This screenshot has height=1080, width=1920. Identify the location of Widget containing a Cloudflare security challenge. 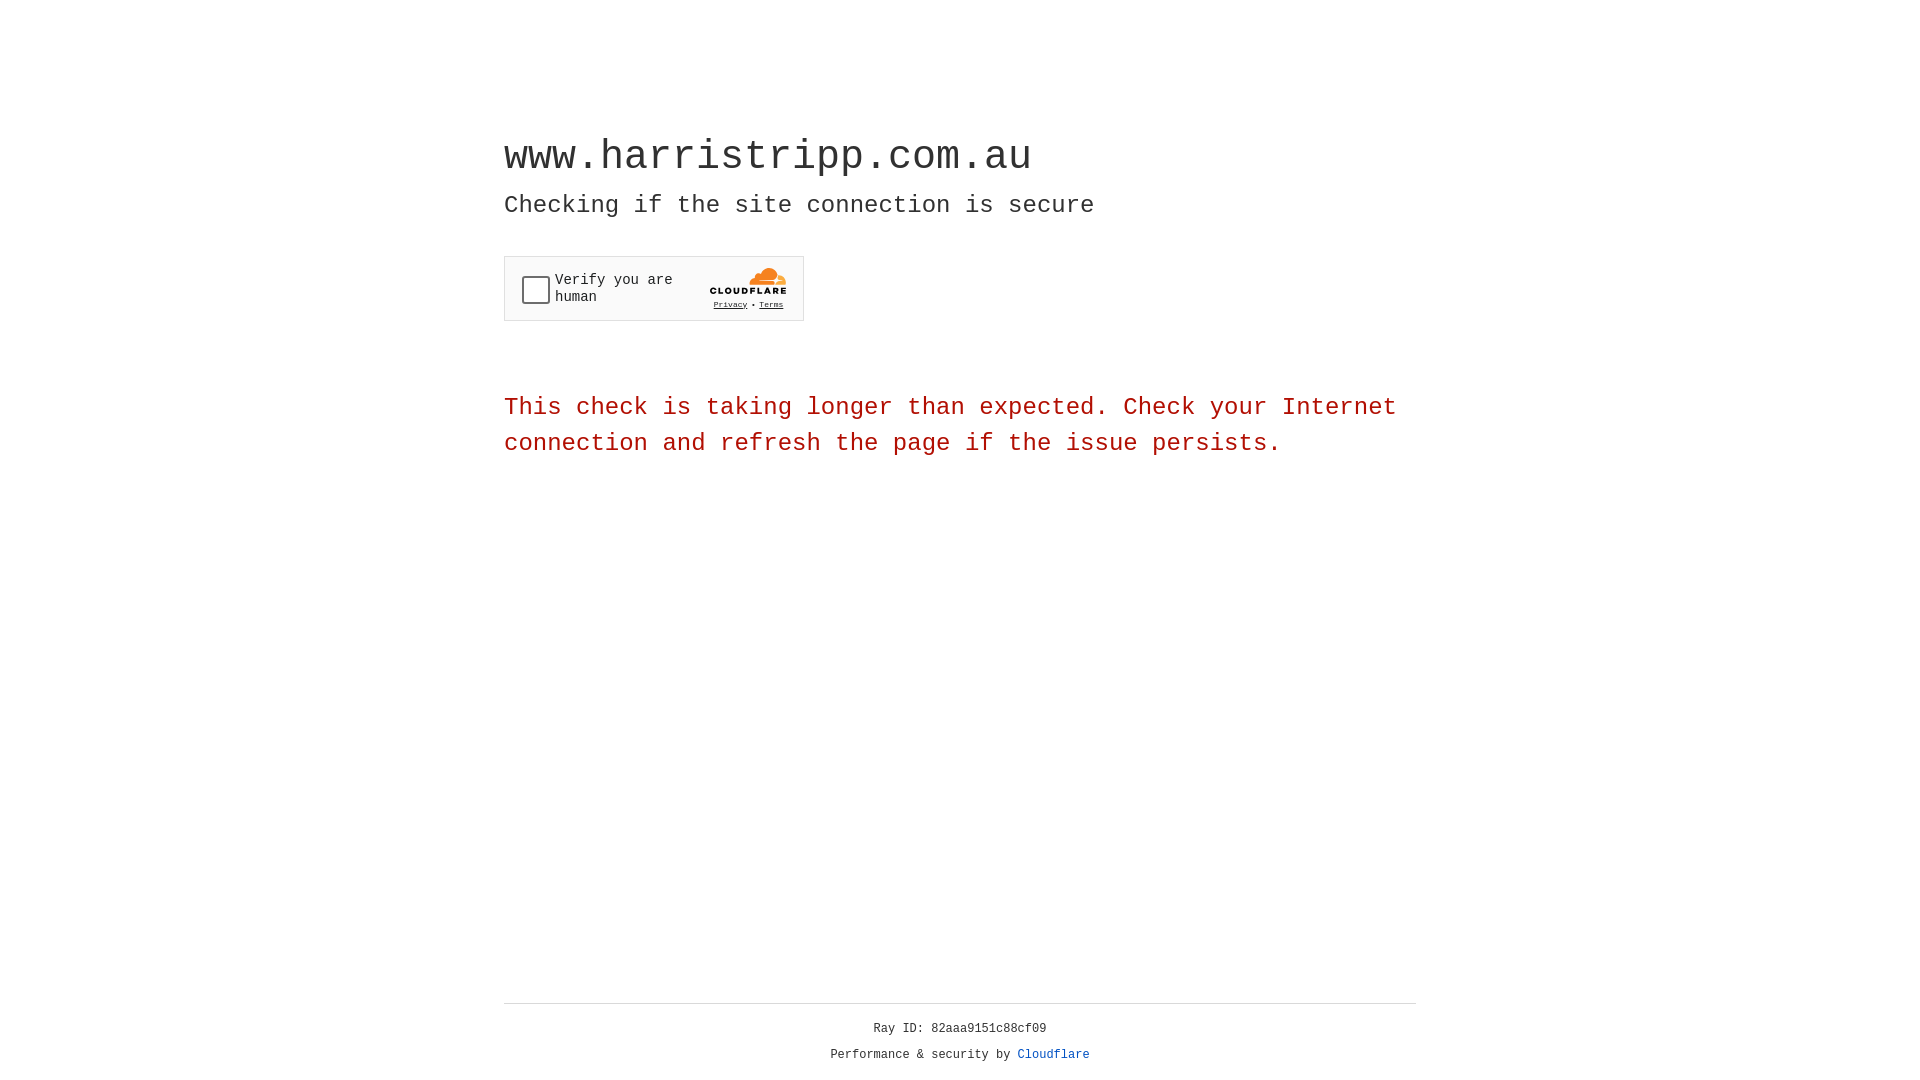
(654, 288).